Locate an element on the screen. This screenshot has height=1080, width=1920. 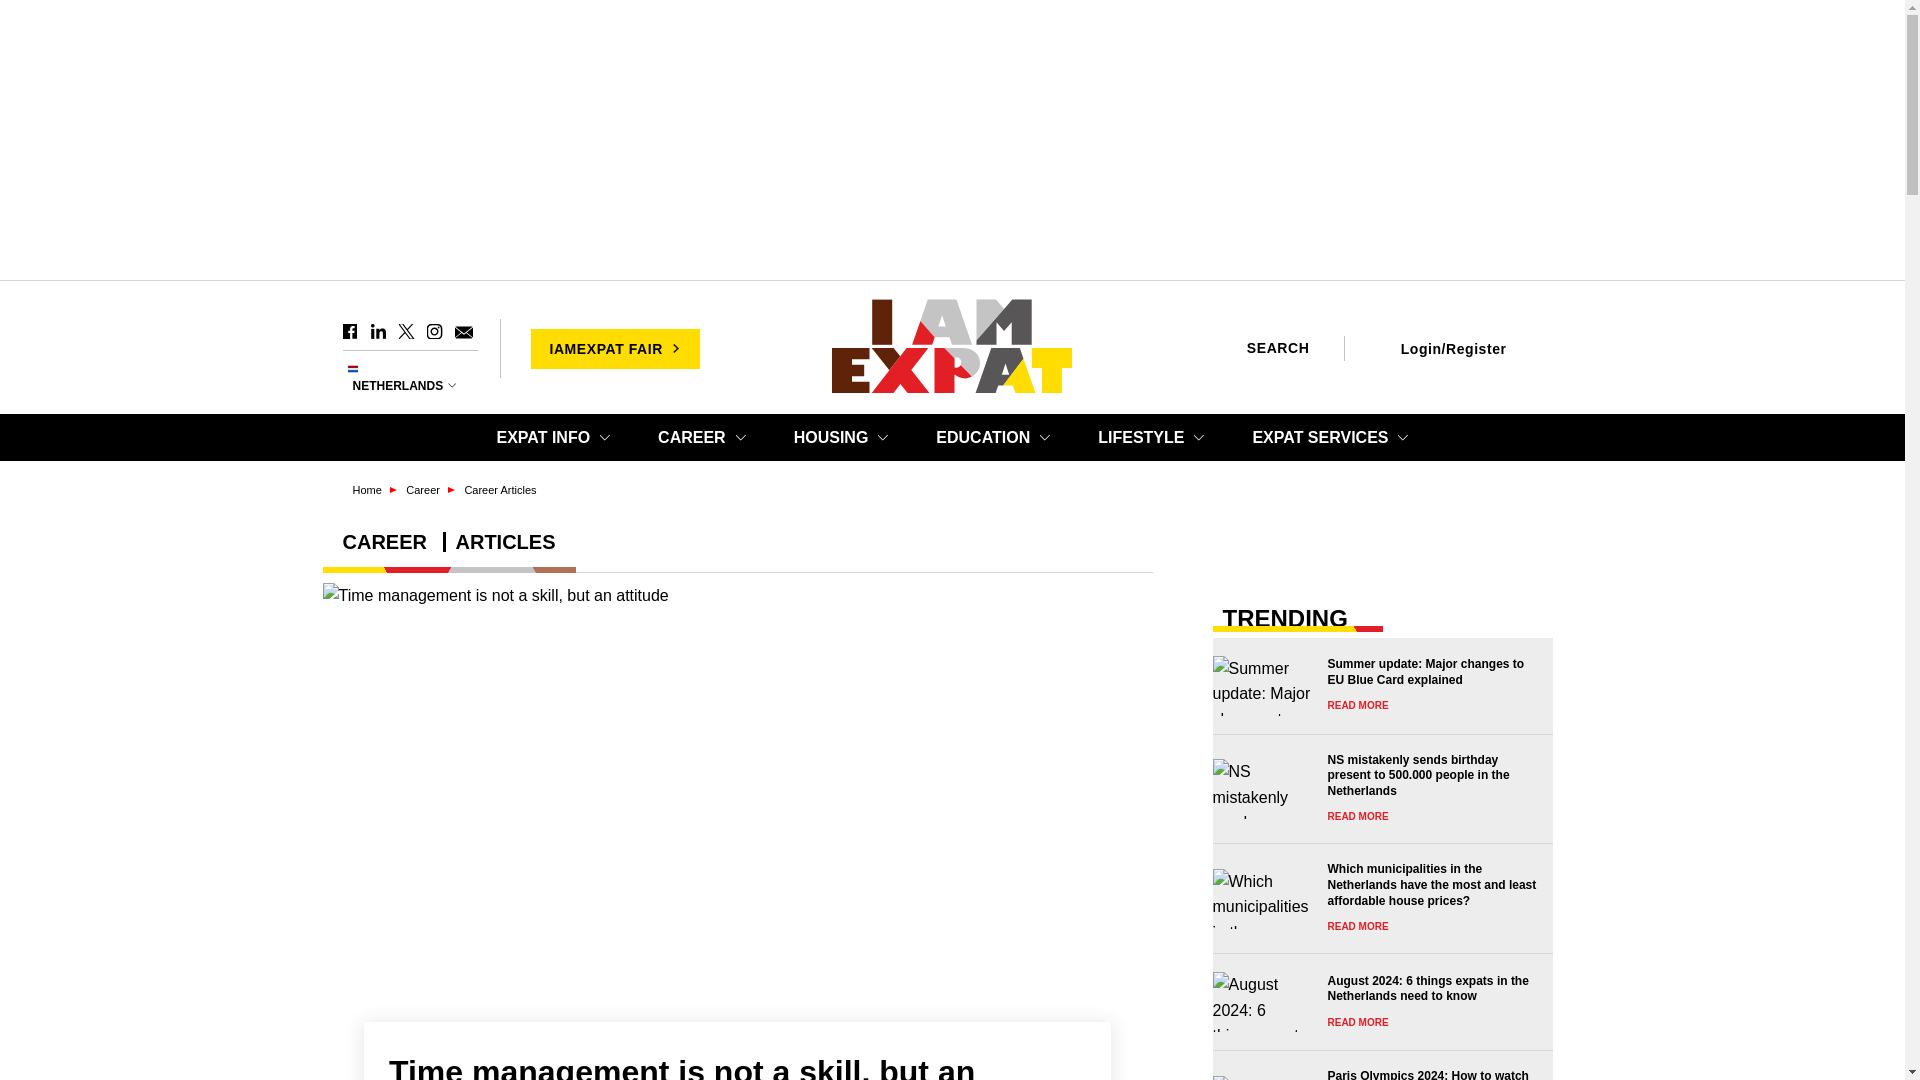
August 2024: 6 things expats in the Netherlands need to know is located at coordinates (1376, 1002).